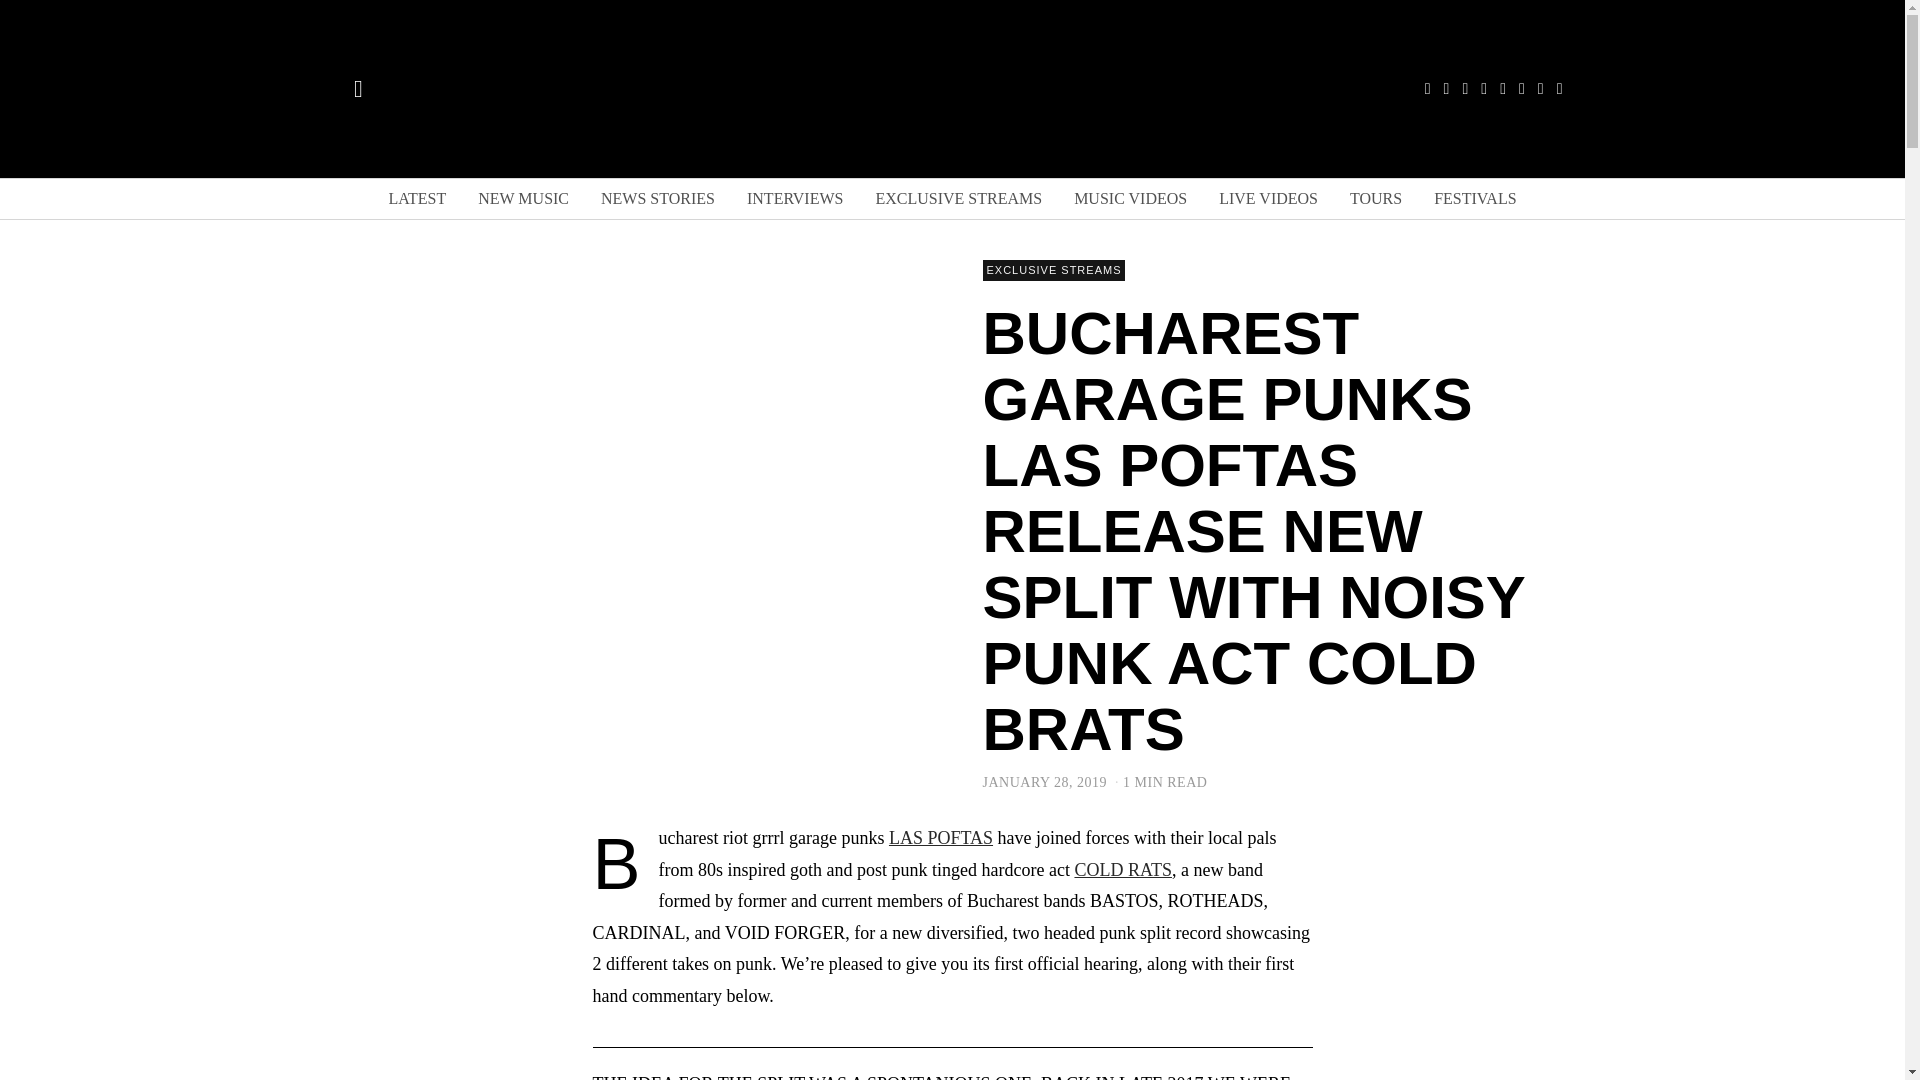 This screenshot has height=1080, width=1920. I want to click on Latest Articles from All Categories, so click(417, 199).